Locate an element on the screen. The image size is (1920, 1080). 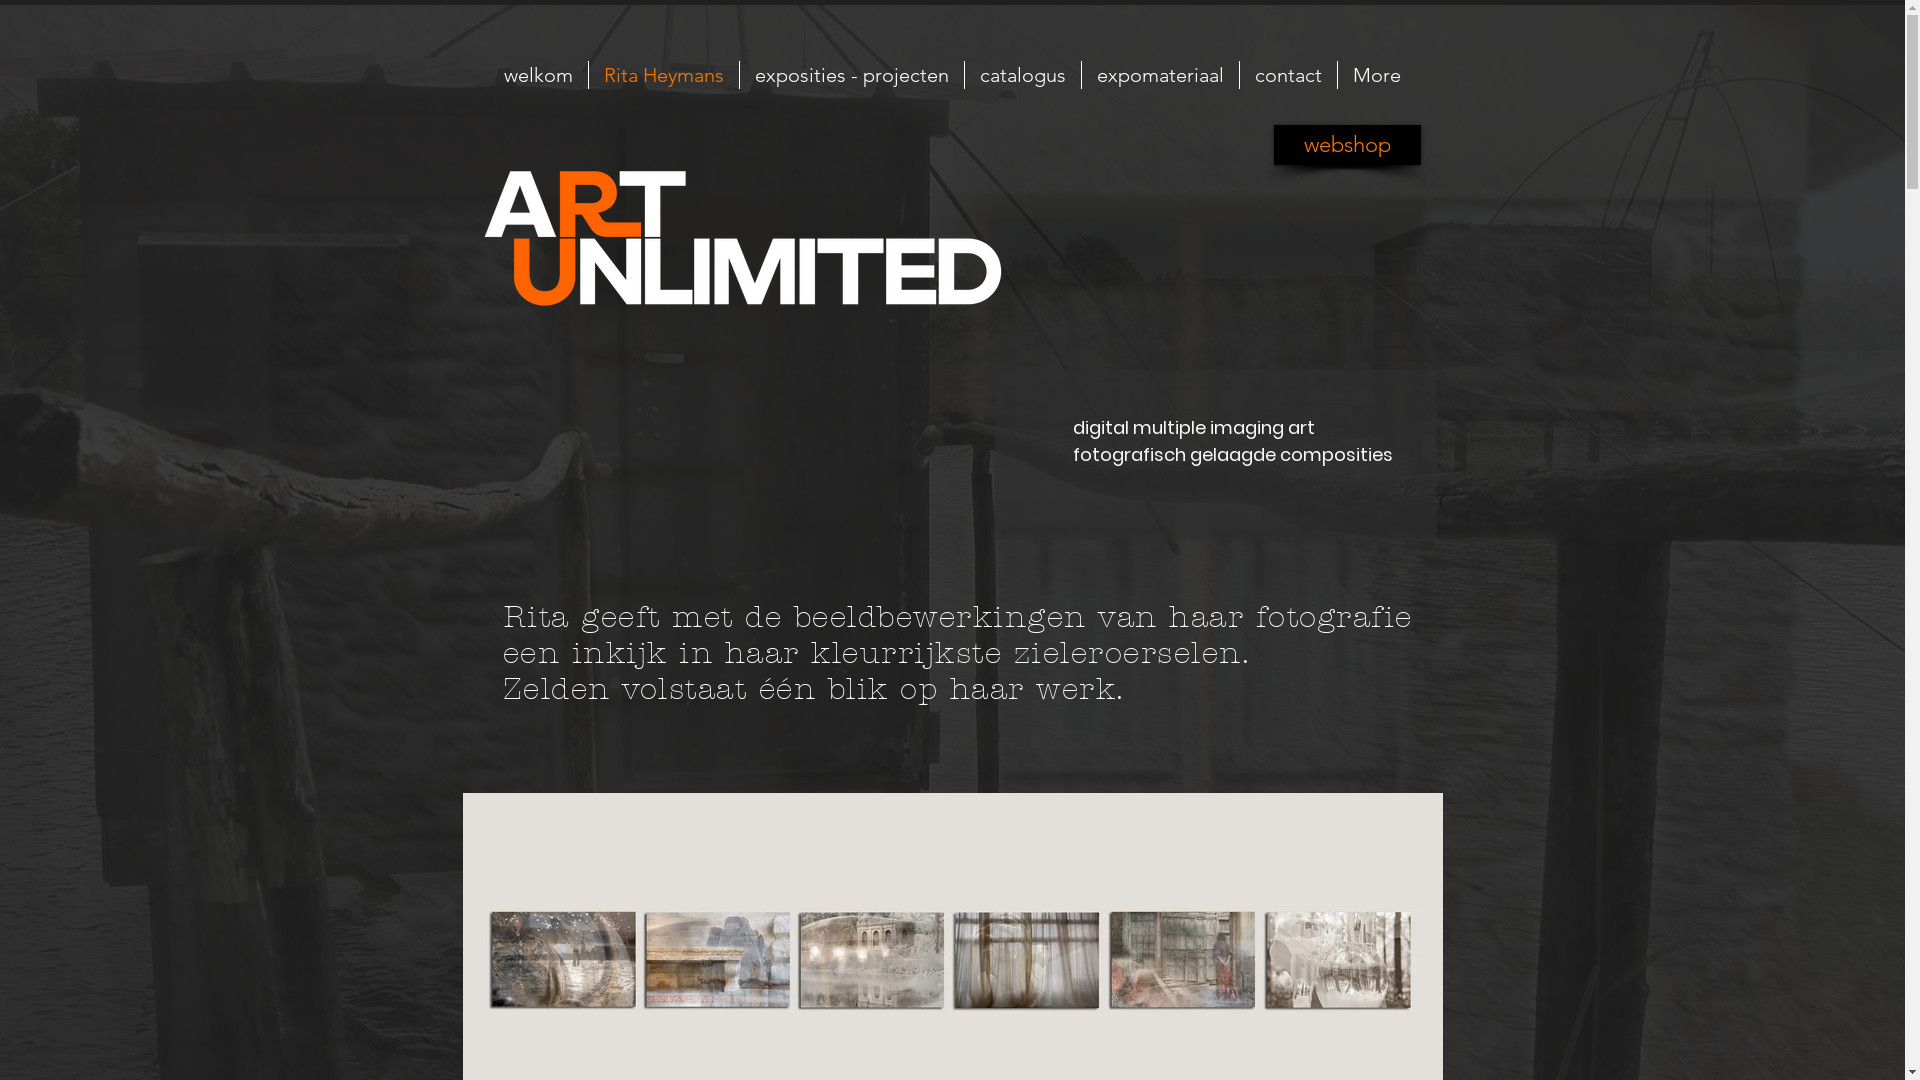
exposities - projecten is located at coordinates (850, 76).